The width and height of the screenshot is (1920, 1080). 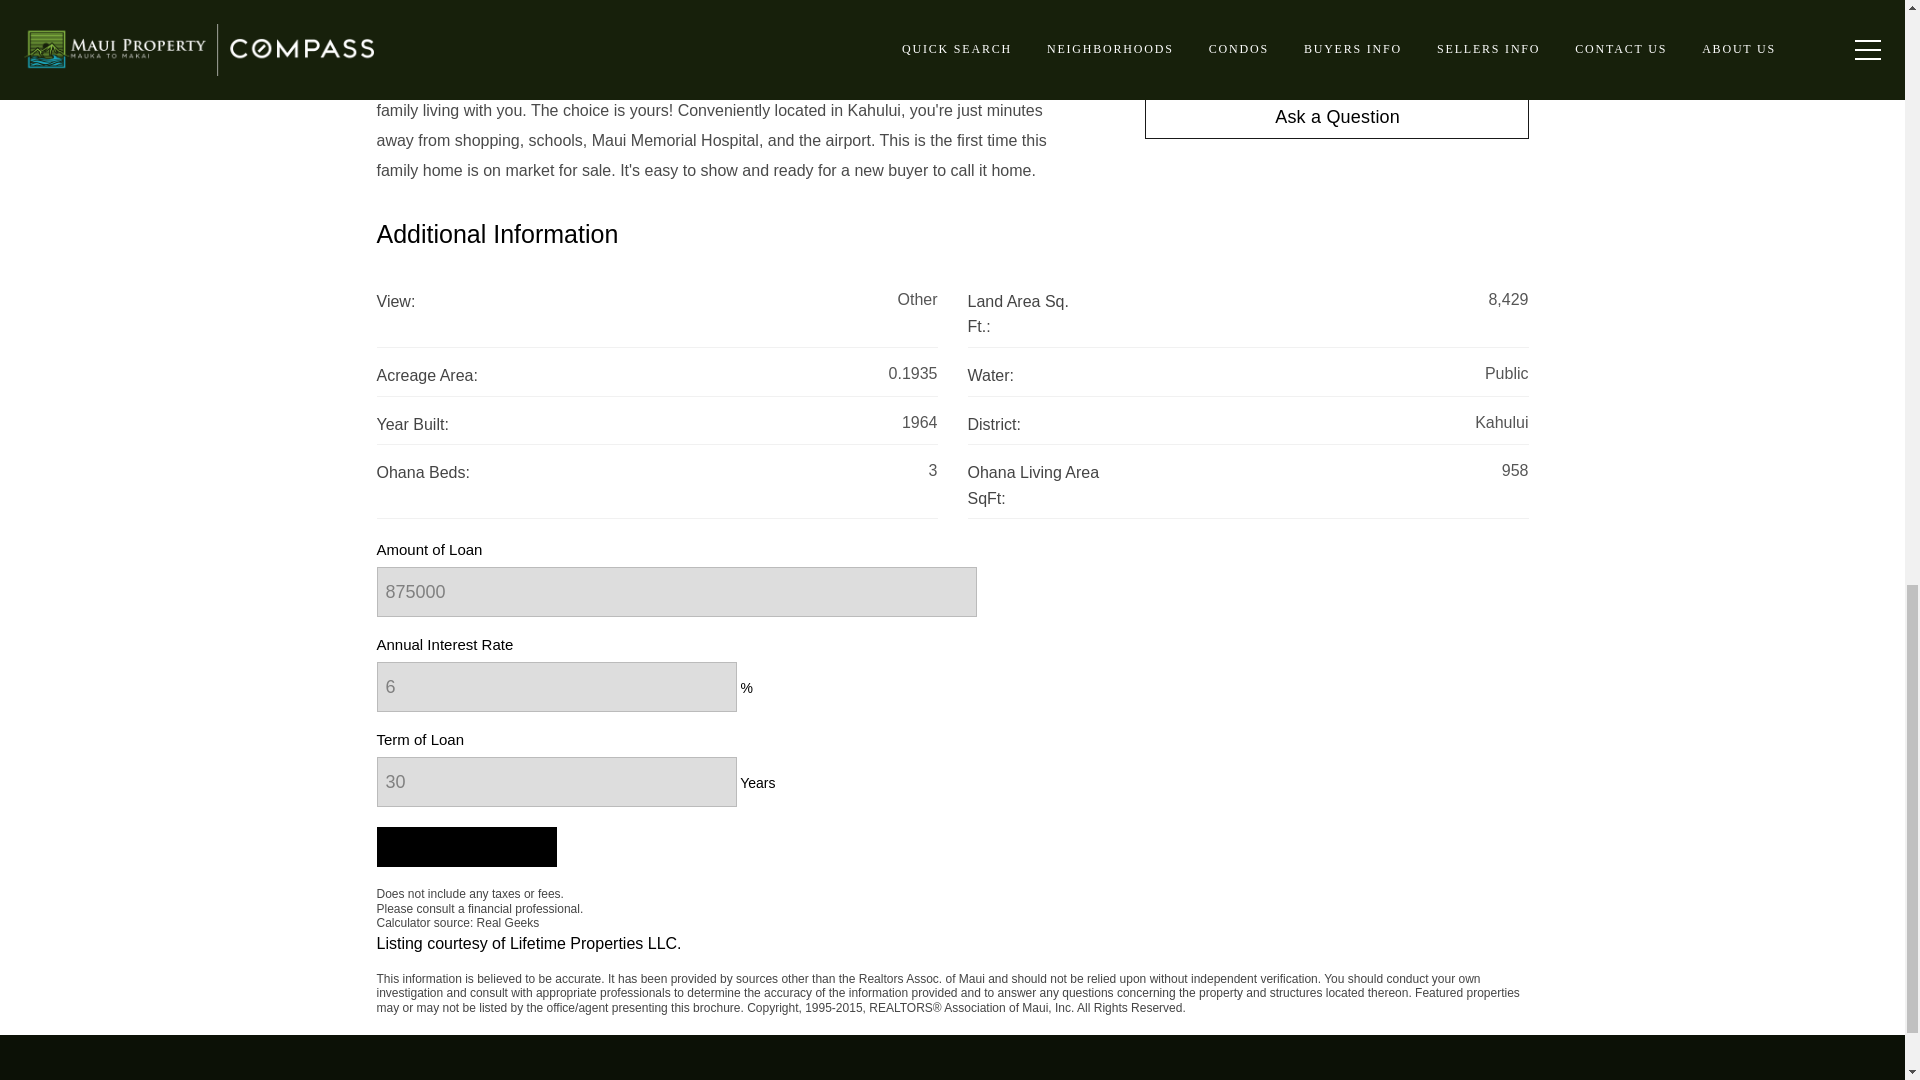 What do you see at coordinates (676, 592) in the screenshot?
I see `875000` at bounding box center [676, 592].